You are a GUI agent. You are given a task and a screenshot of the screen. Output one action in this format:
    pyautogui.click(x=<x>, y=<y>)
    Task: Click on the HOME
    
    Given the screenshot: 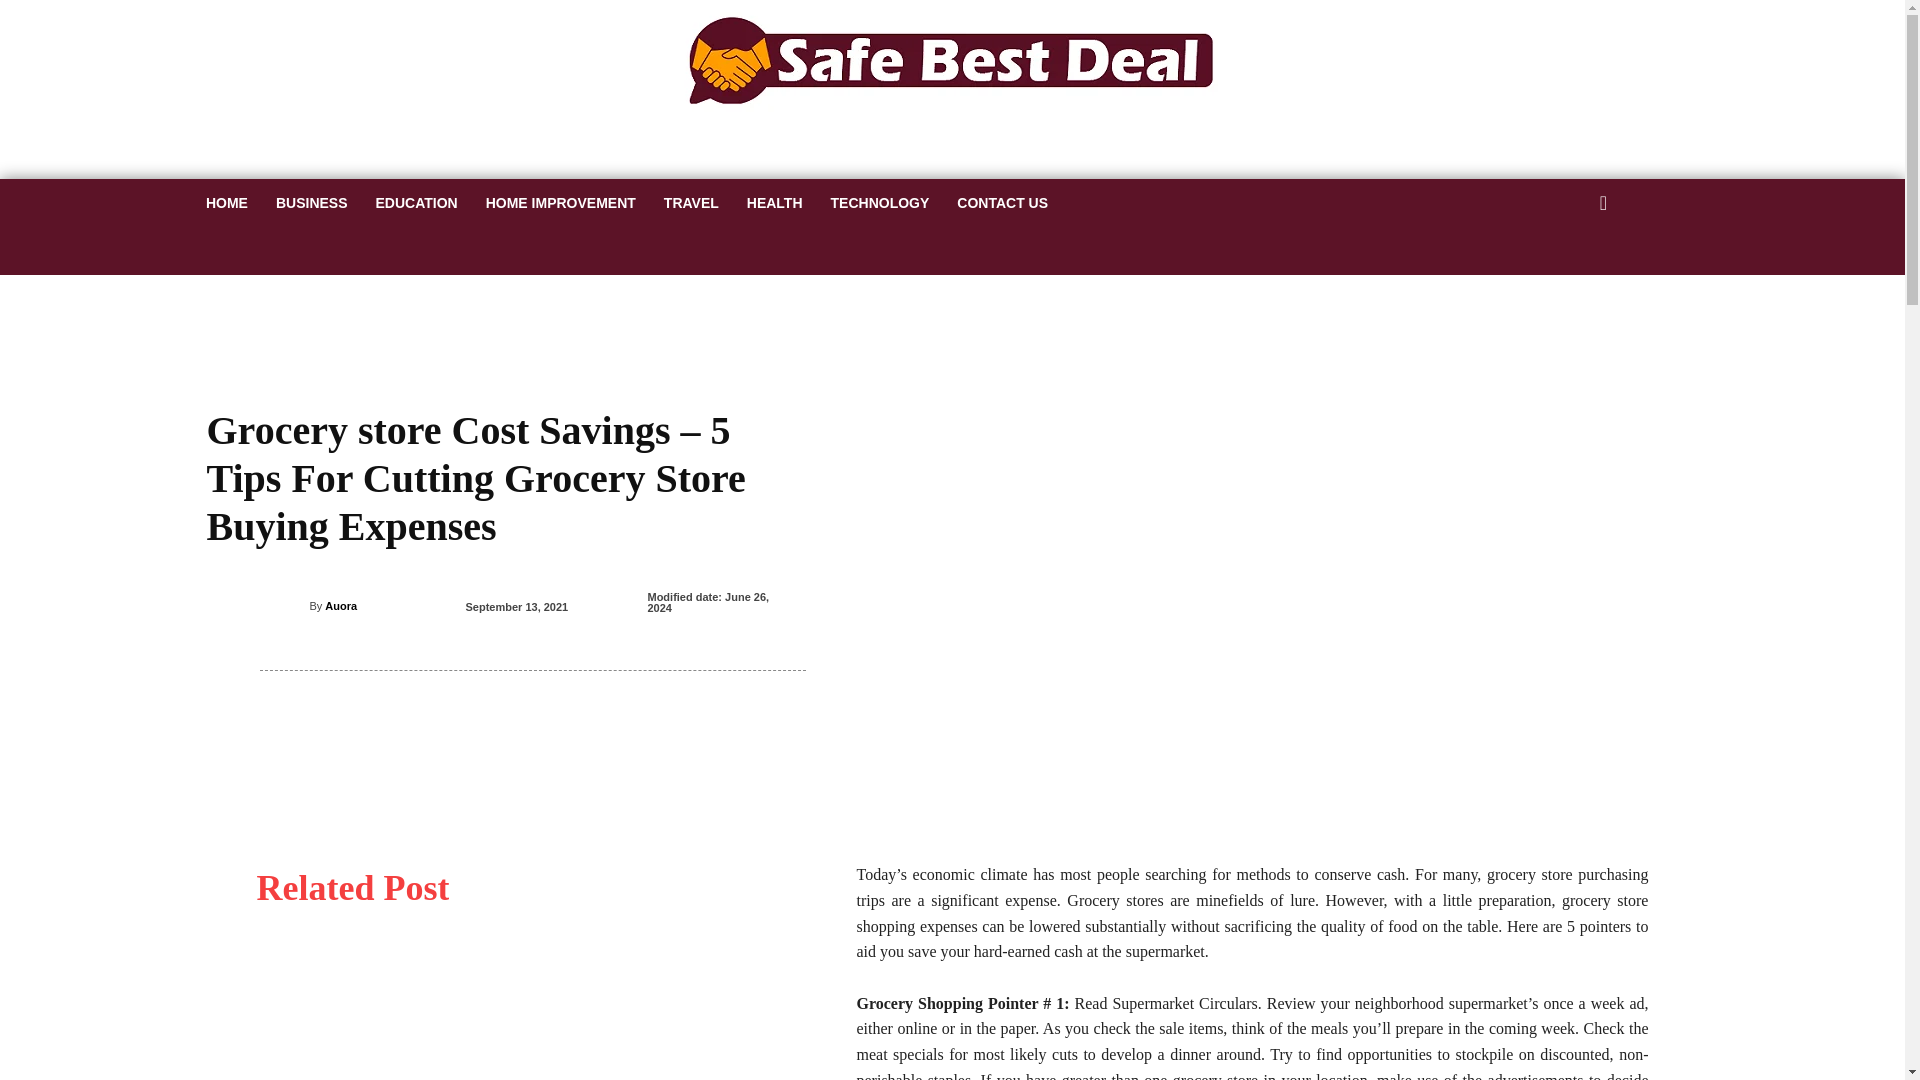 What is the action you would take?
    pyautogui.click(x=226, y=202)
    